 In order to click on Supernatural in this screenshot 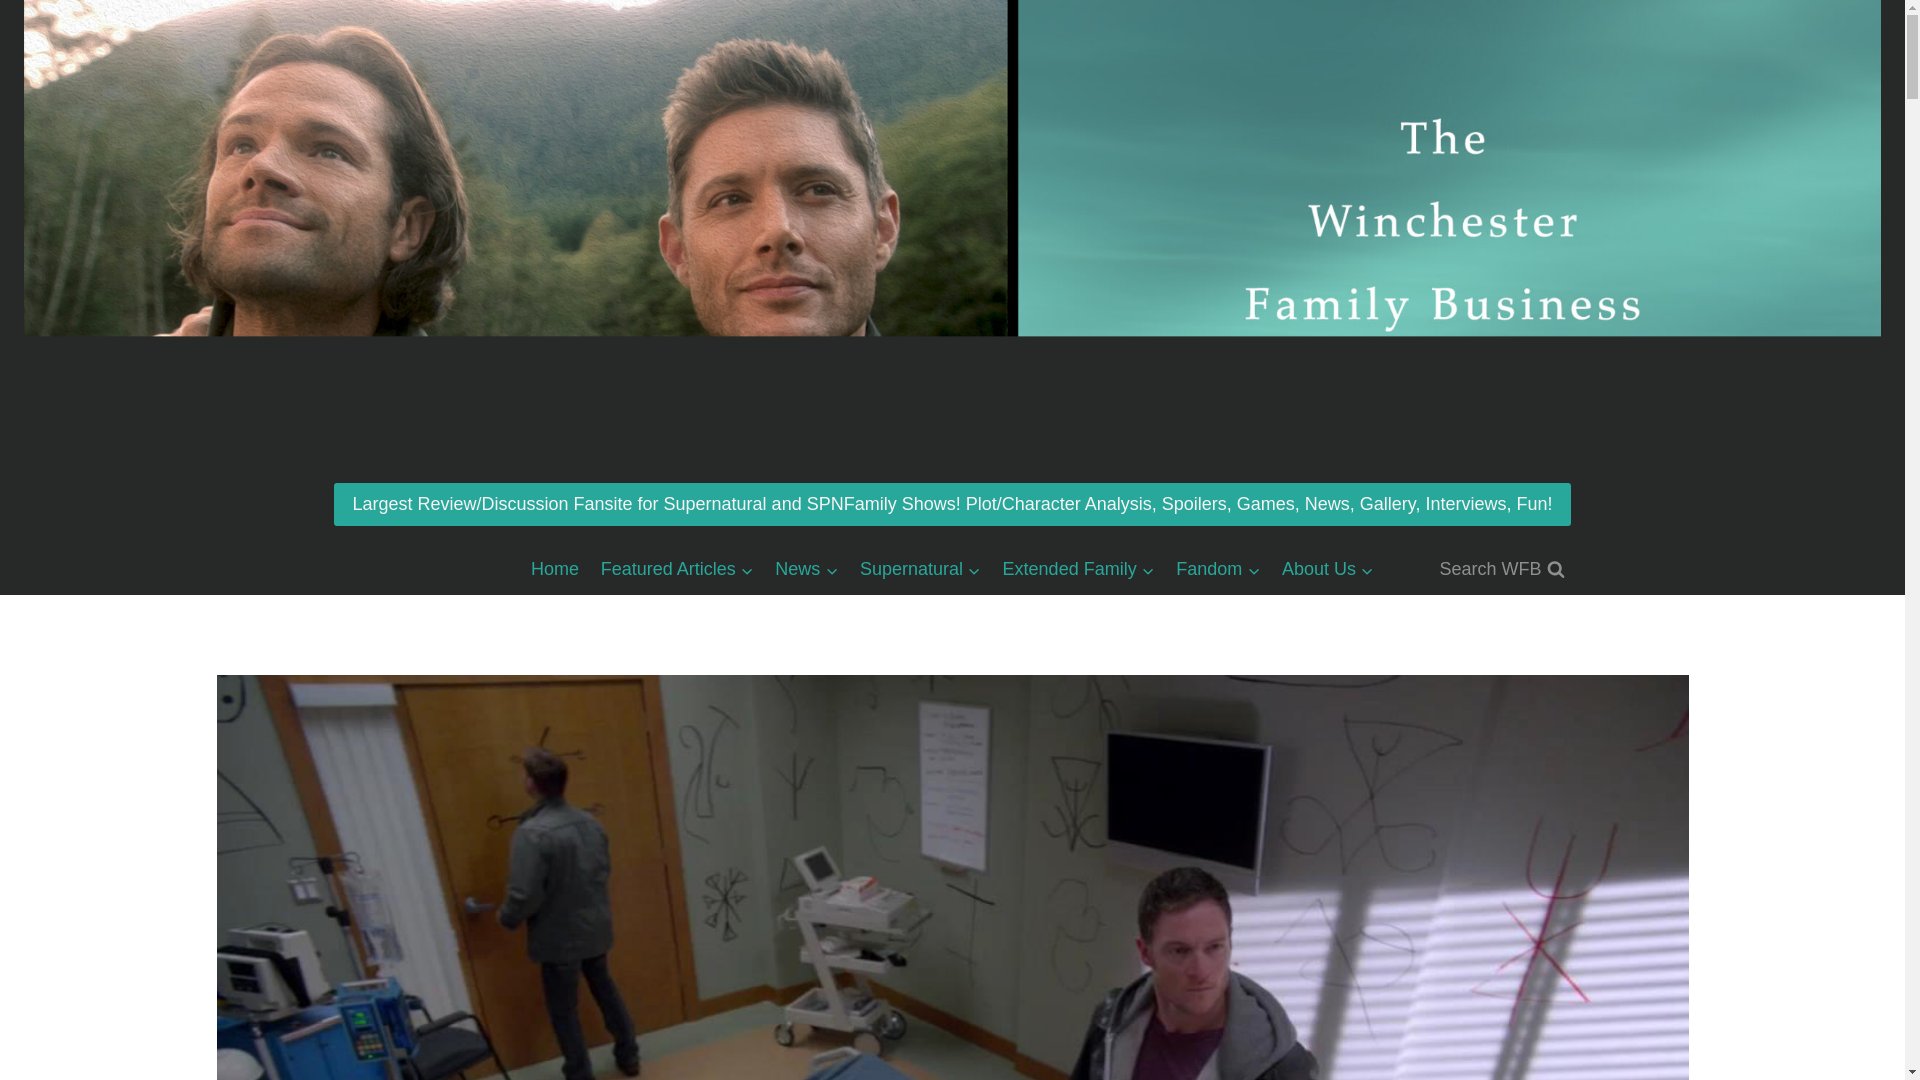, I will do `click(920, 569)`.